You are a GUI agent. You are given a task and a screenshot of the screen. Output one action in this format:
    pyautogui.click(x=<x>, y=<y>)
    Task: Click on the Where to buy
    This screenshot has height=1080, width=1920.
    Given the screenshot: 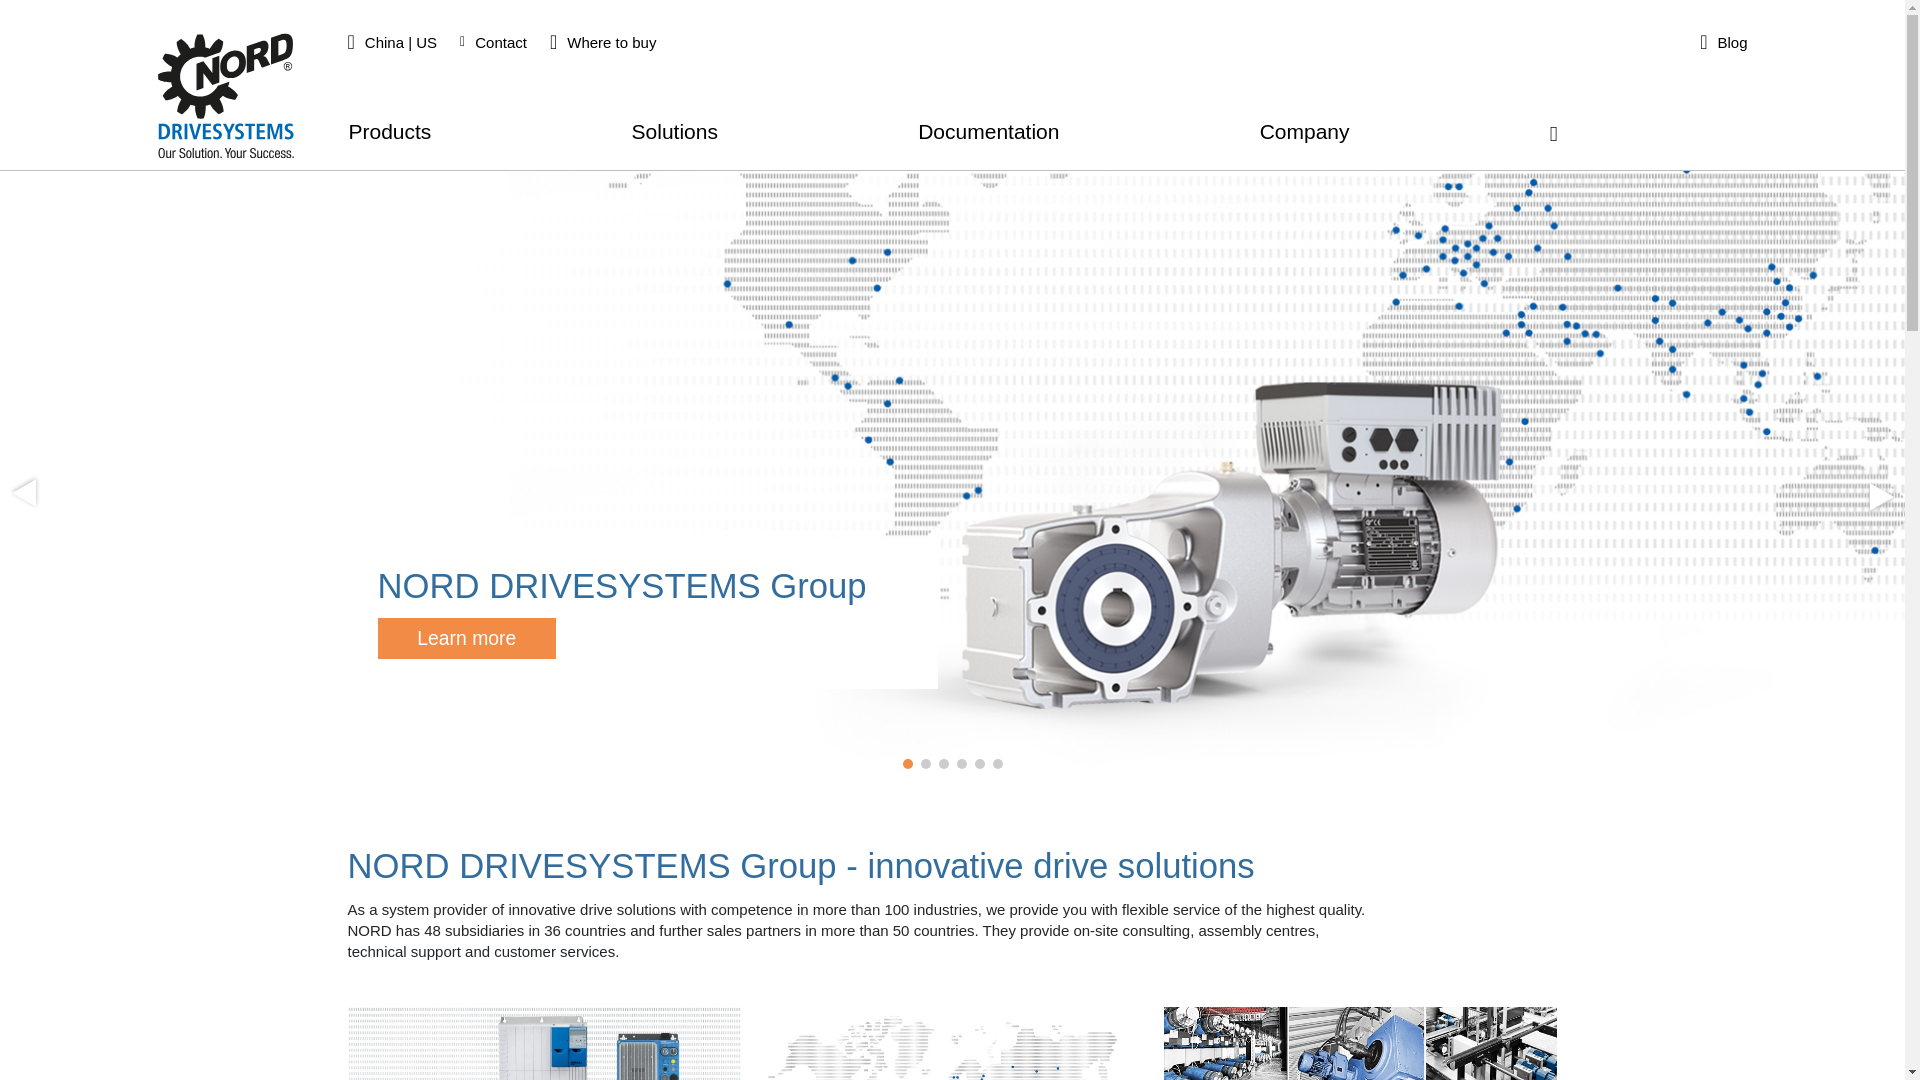 What is the action you would take?
    pyautogui.click(x=606, y=42)
    